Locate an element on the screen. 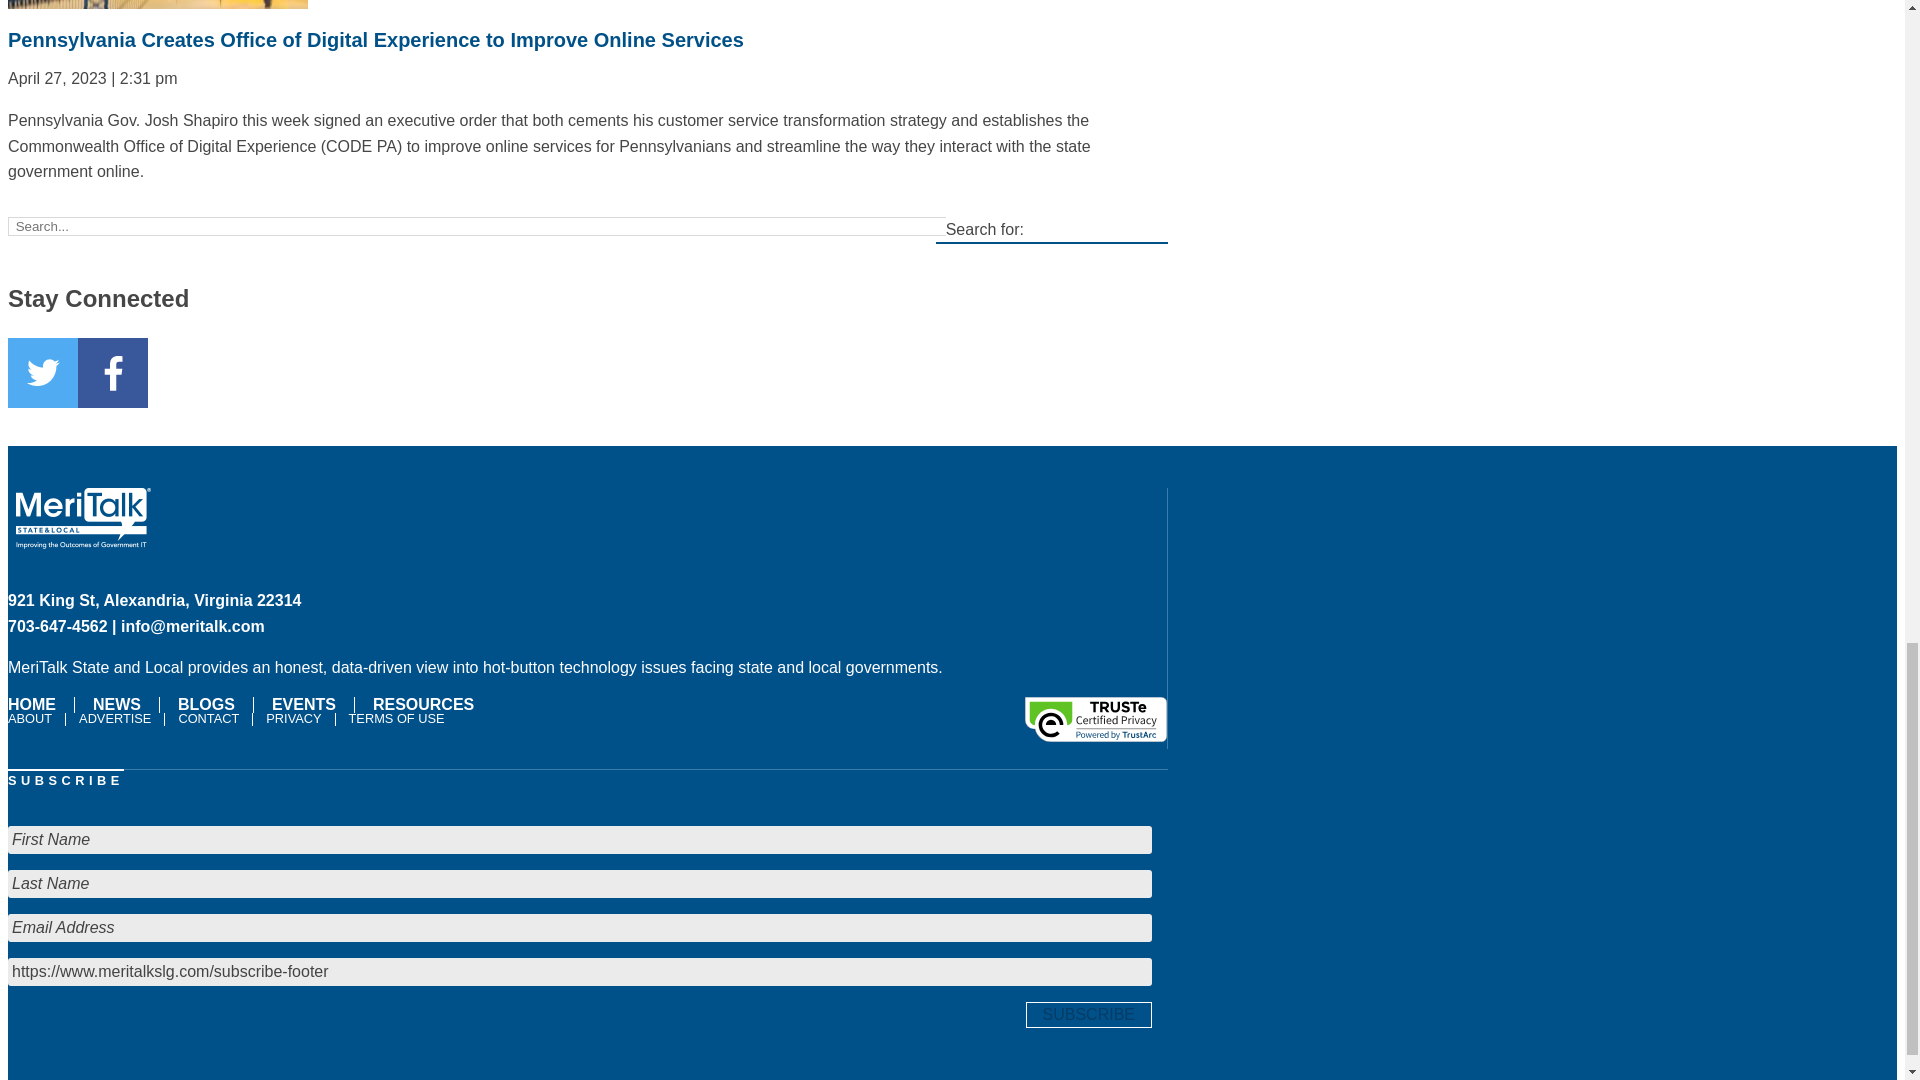  RESOURCES is located at coordinates (422, 704).